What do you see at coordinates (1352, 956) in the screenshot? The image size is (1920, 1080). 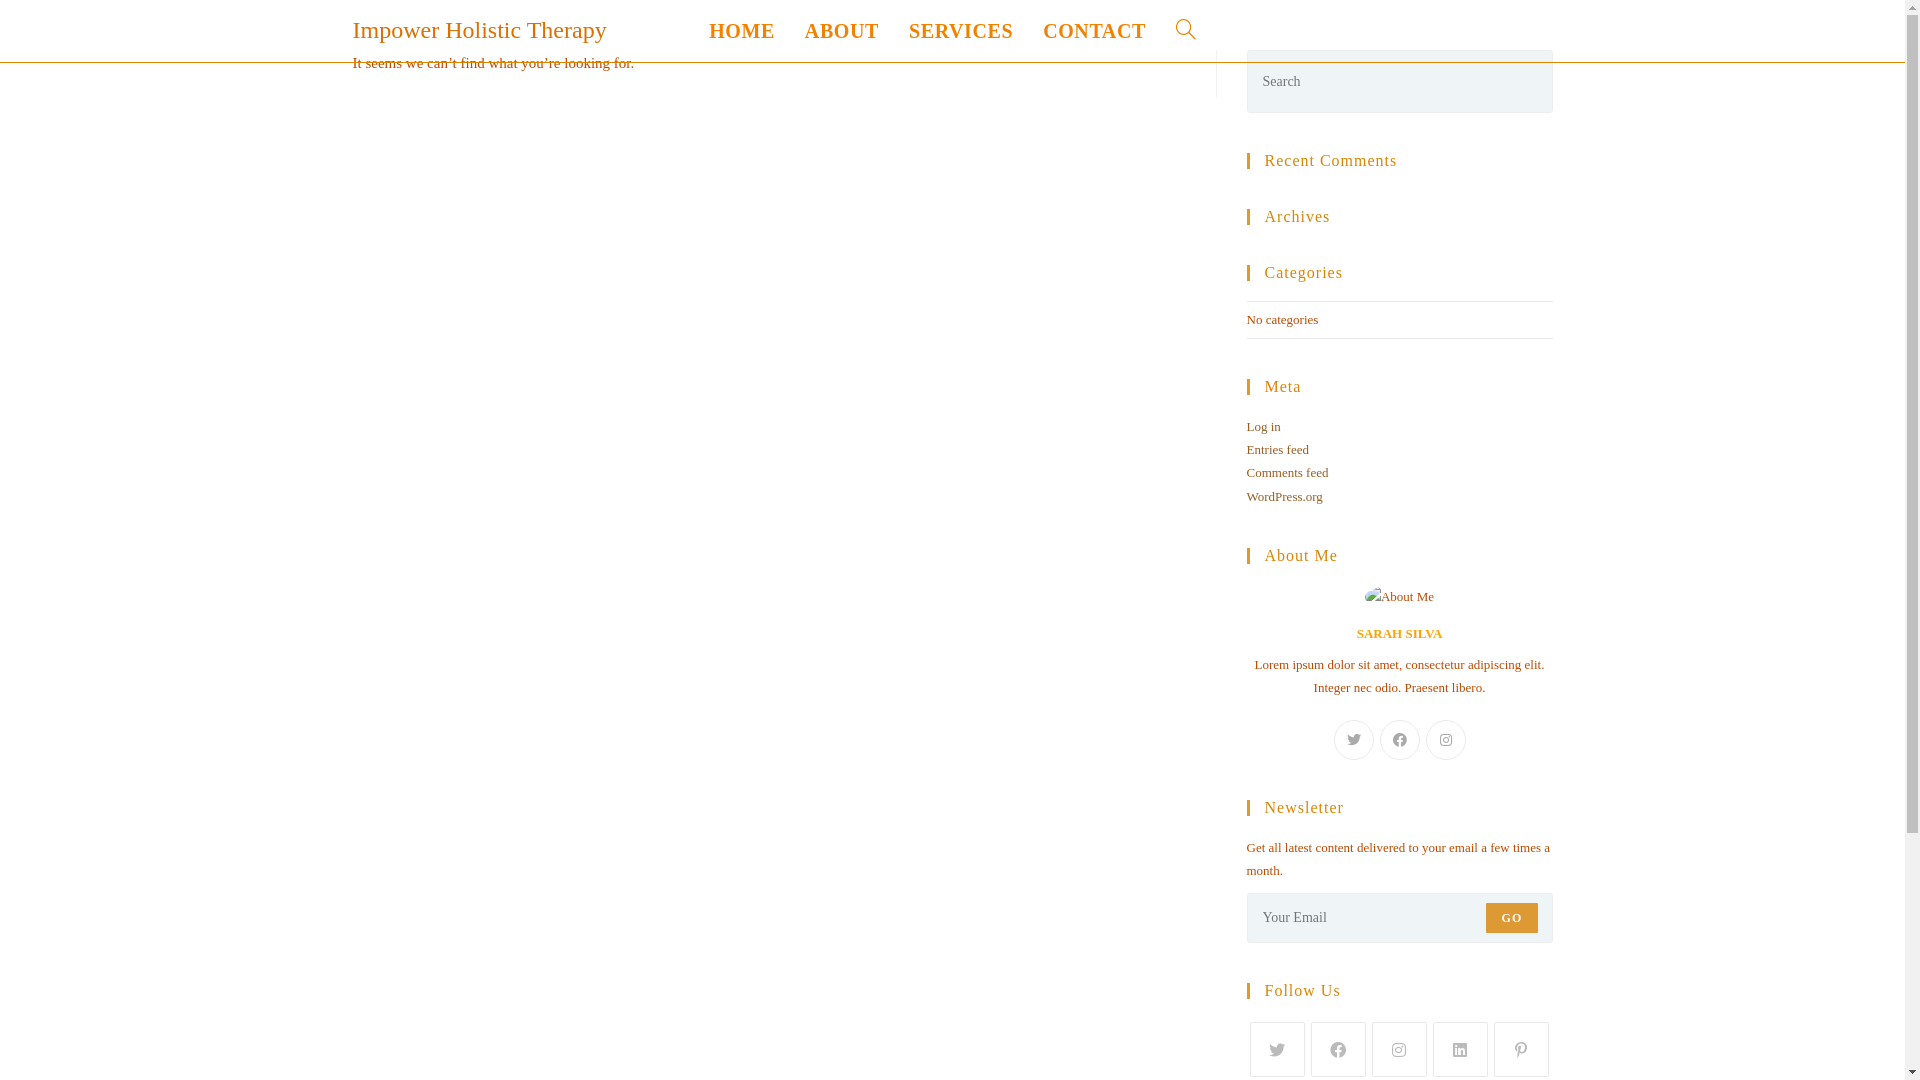 I see `Site Info` at bounding box center [1352, 956].